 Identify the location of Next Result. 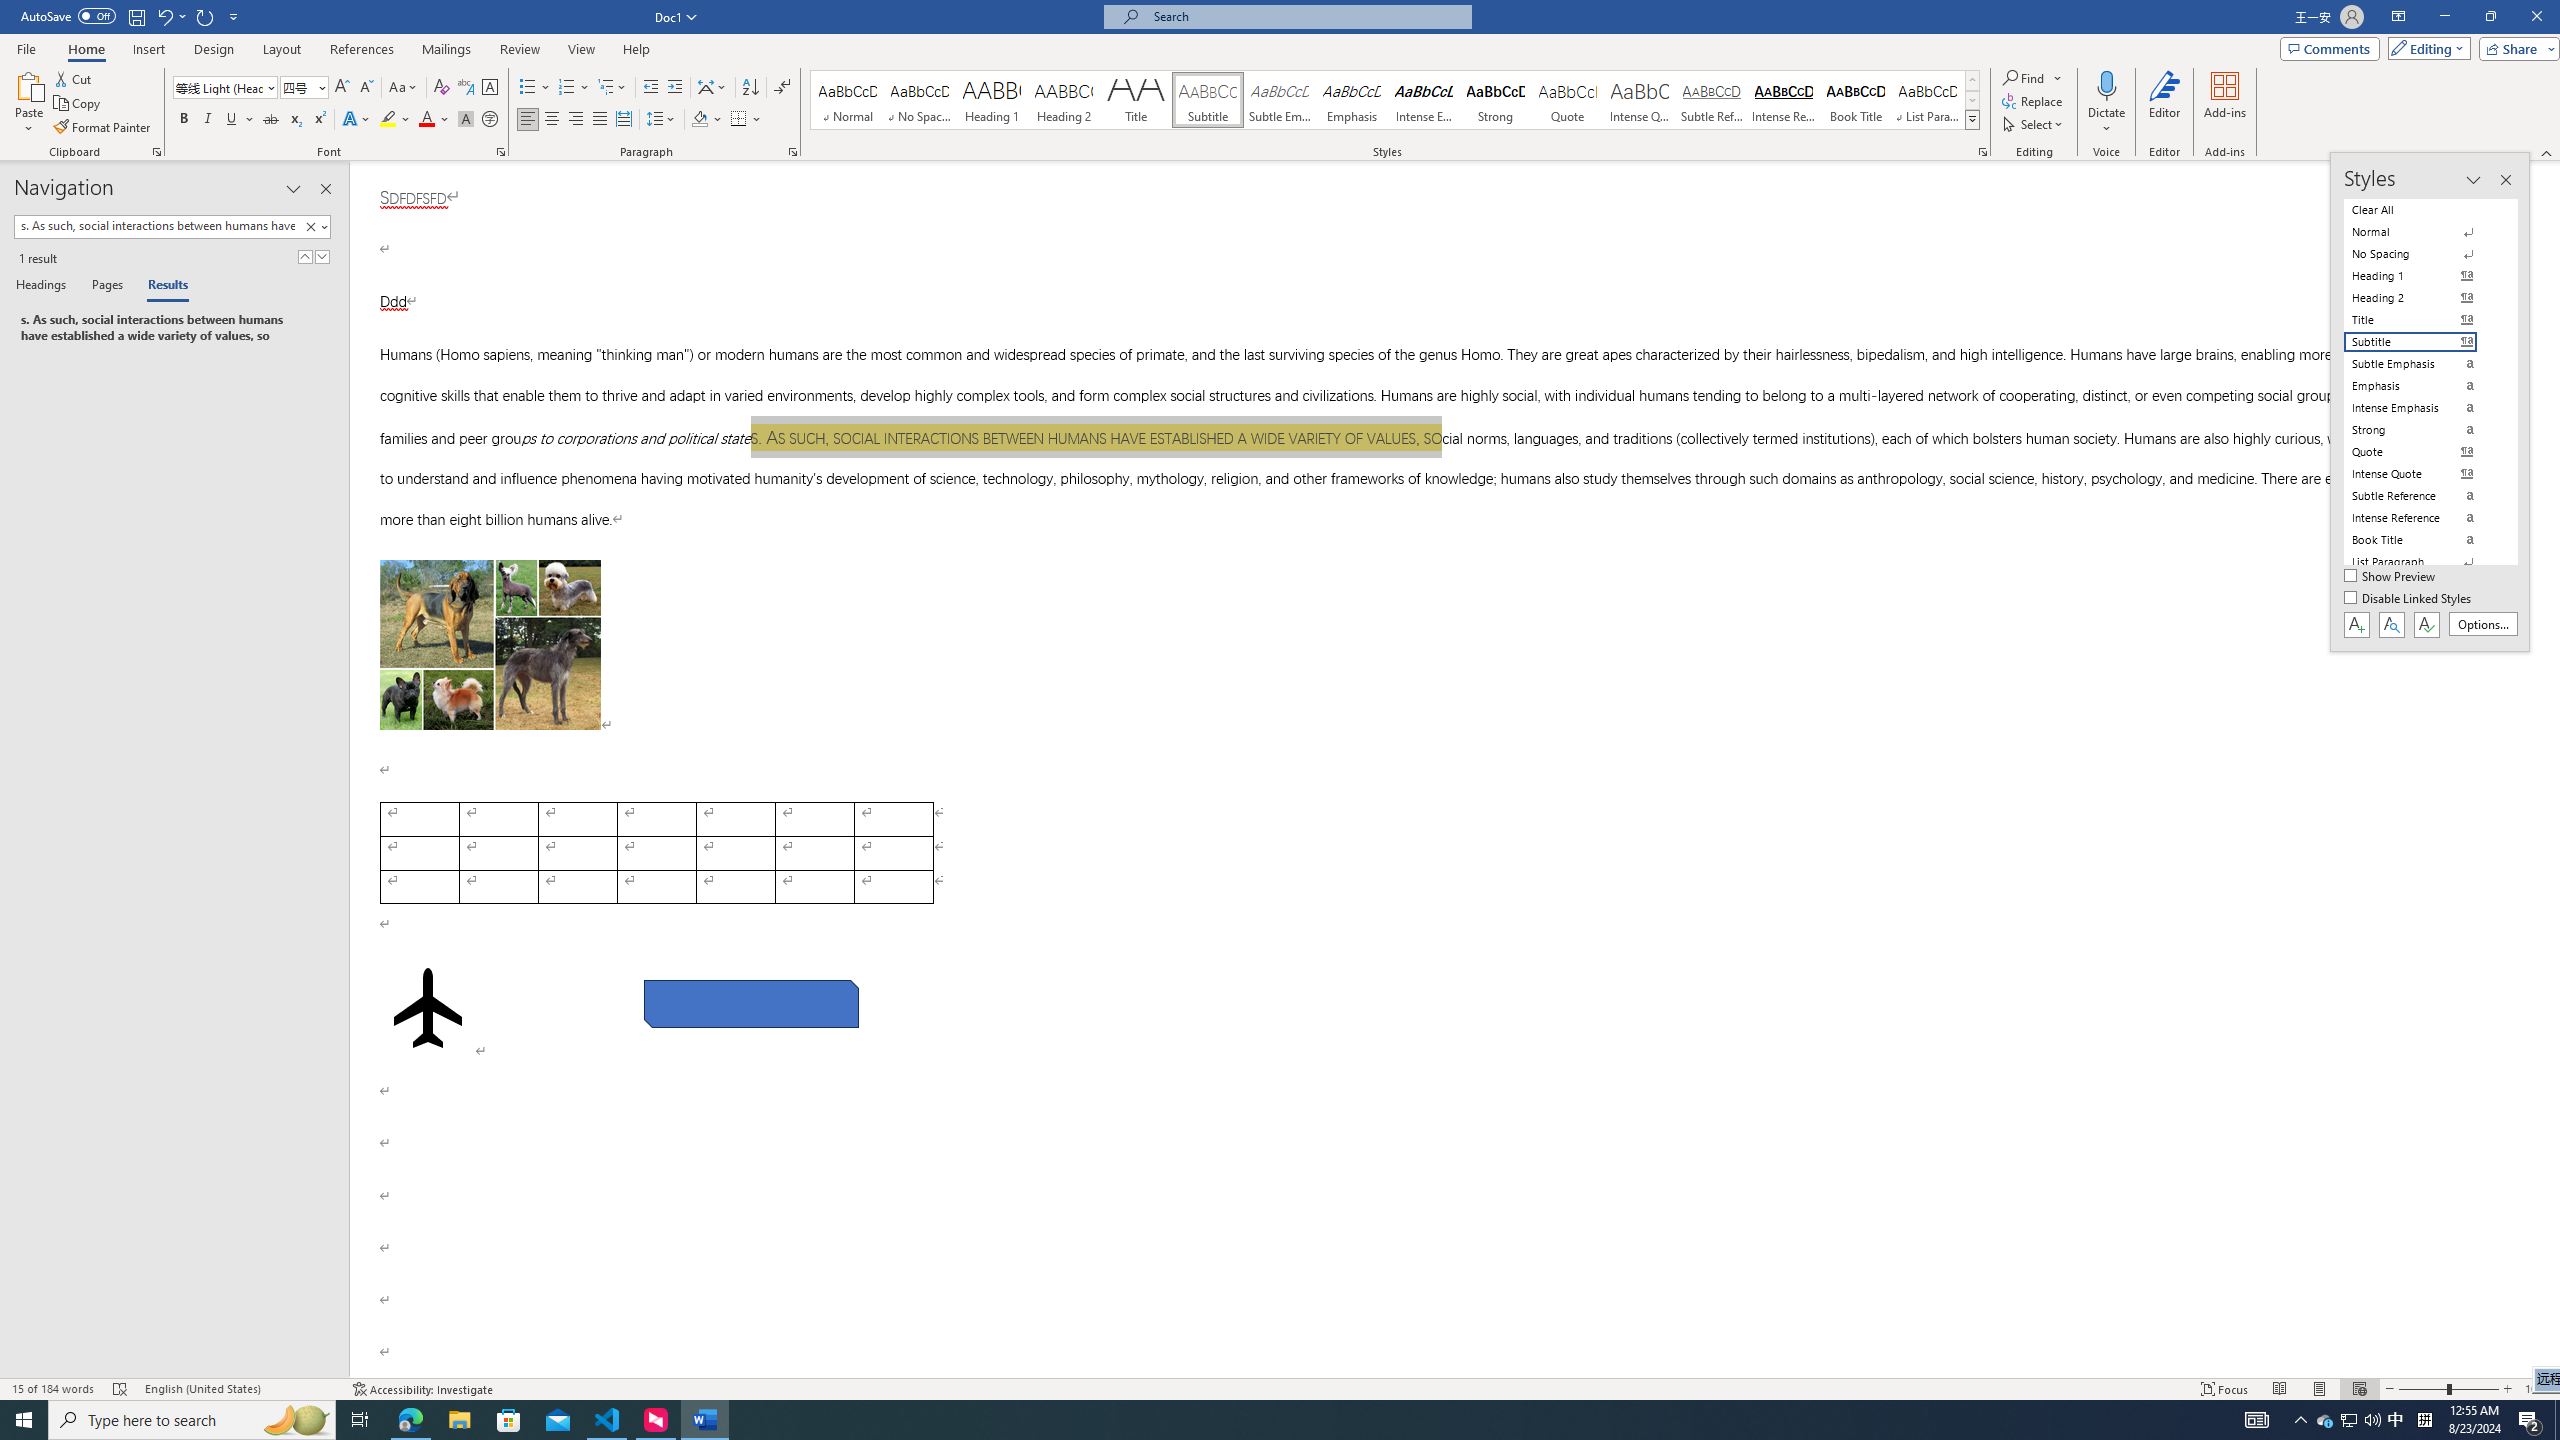
(322, 256).